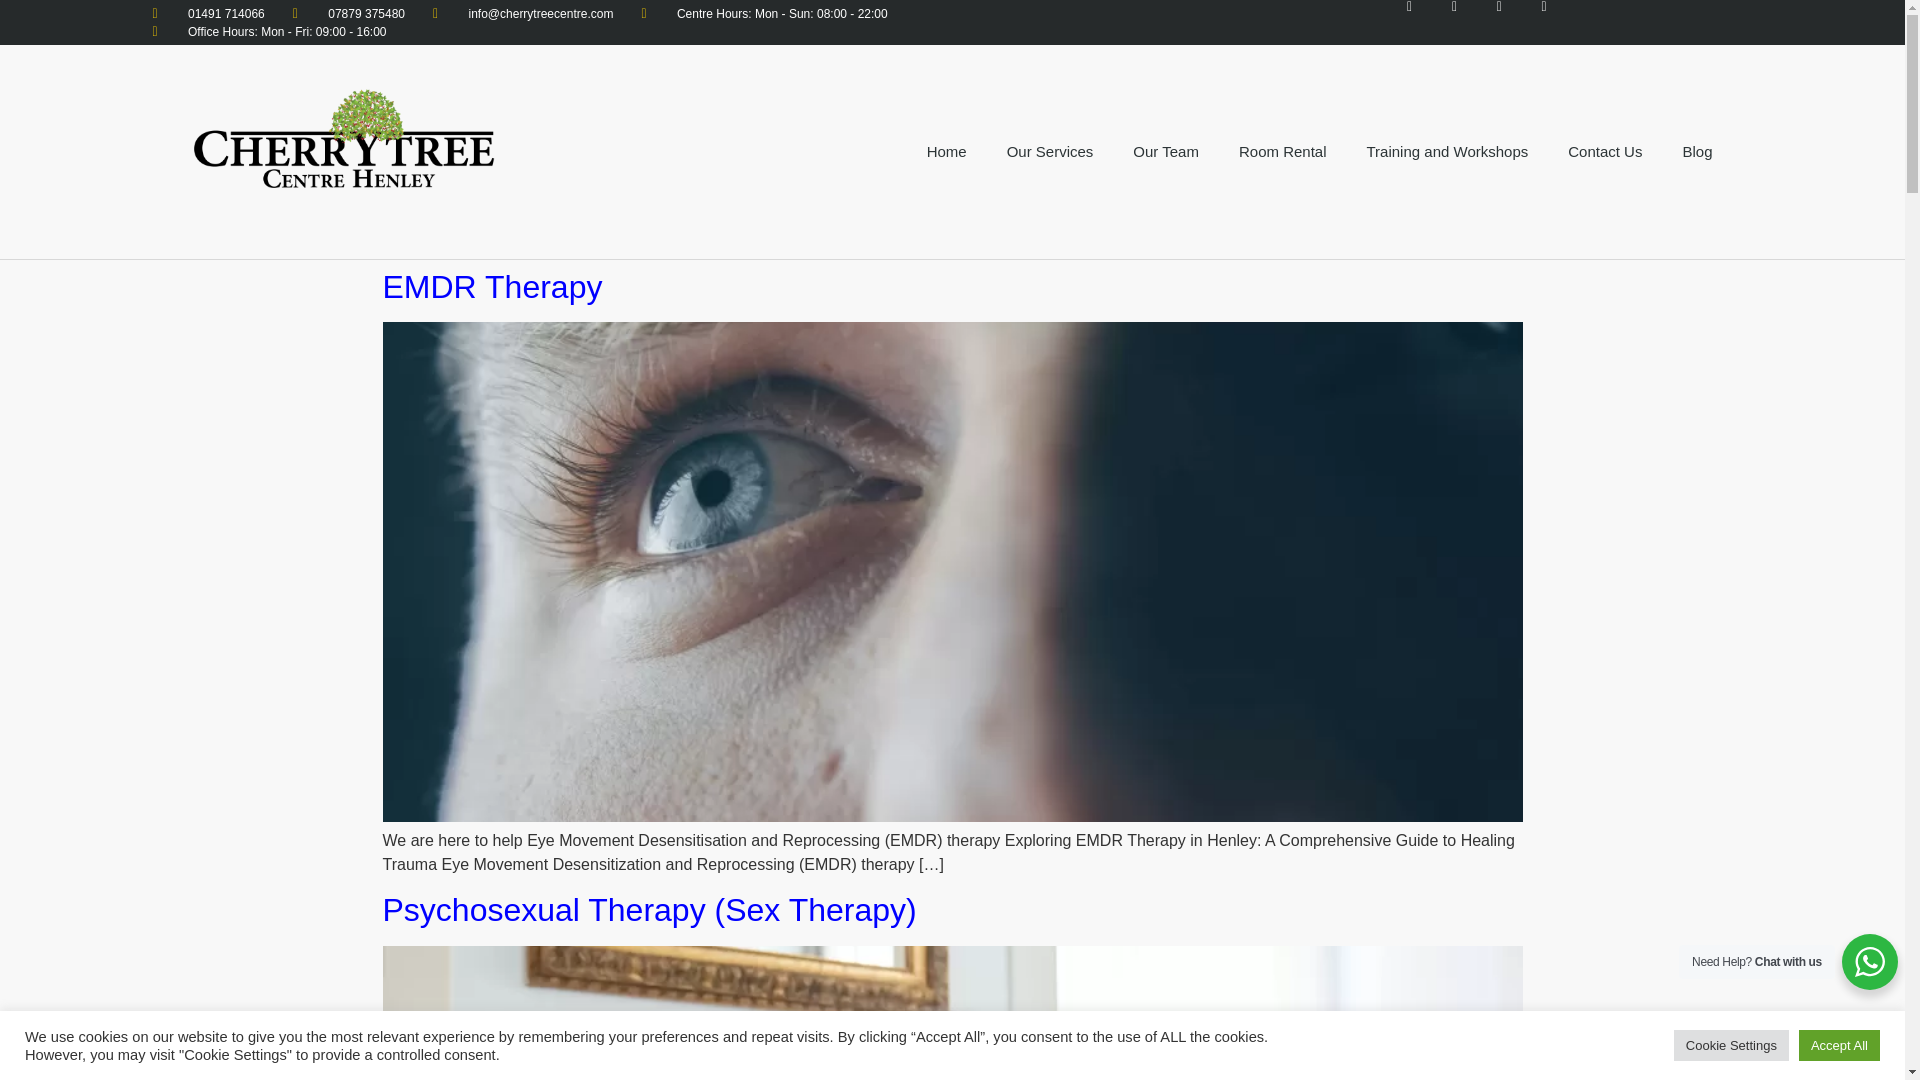 Image resolution: width=1920 pixels, height=1080 pixels. What do you see at coordinates (1050, 152) in the screenshot?
I see `Our Services` at bounding box center [1050, 152].